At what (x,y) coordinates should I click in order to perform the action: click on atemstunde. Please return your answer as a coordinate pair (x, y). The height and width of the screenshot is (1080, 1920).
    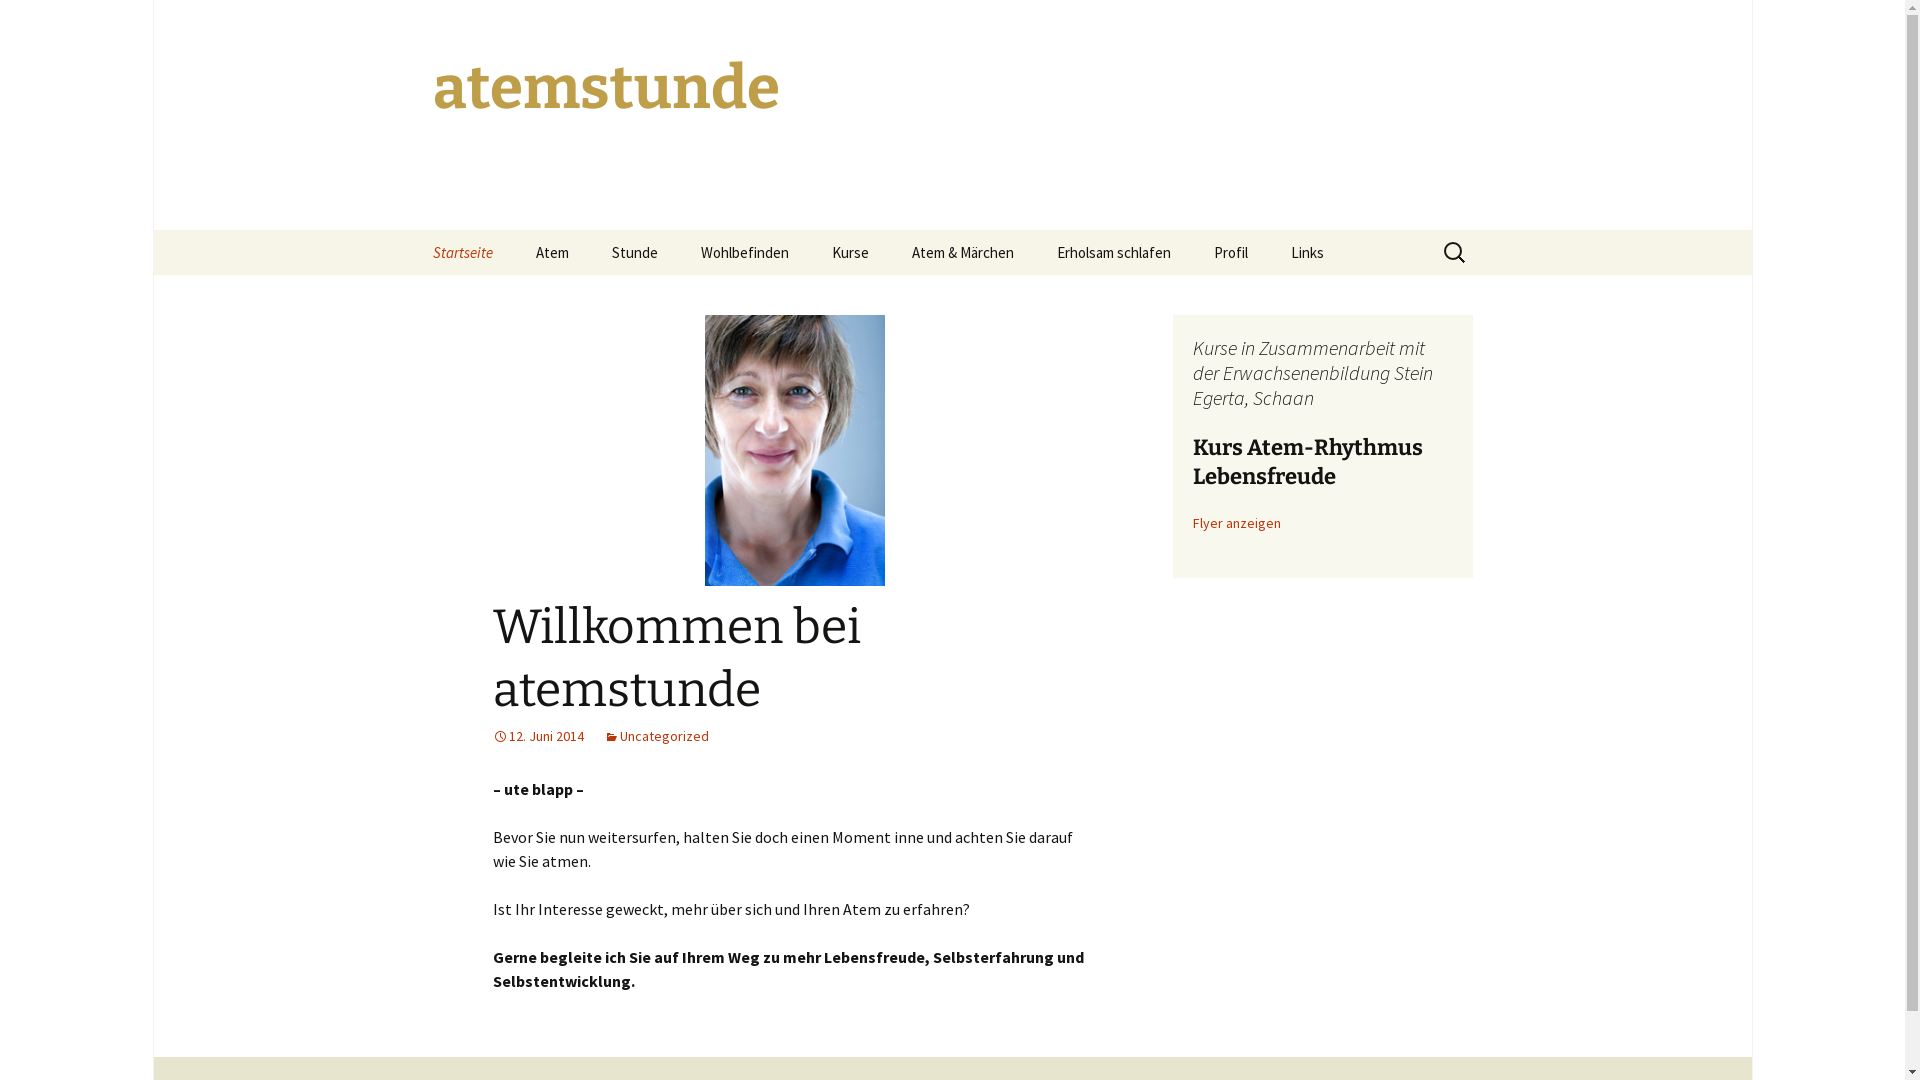
    Looking at the image, I should click on (952, 115).